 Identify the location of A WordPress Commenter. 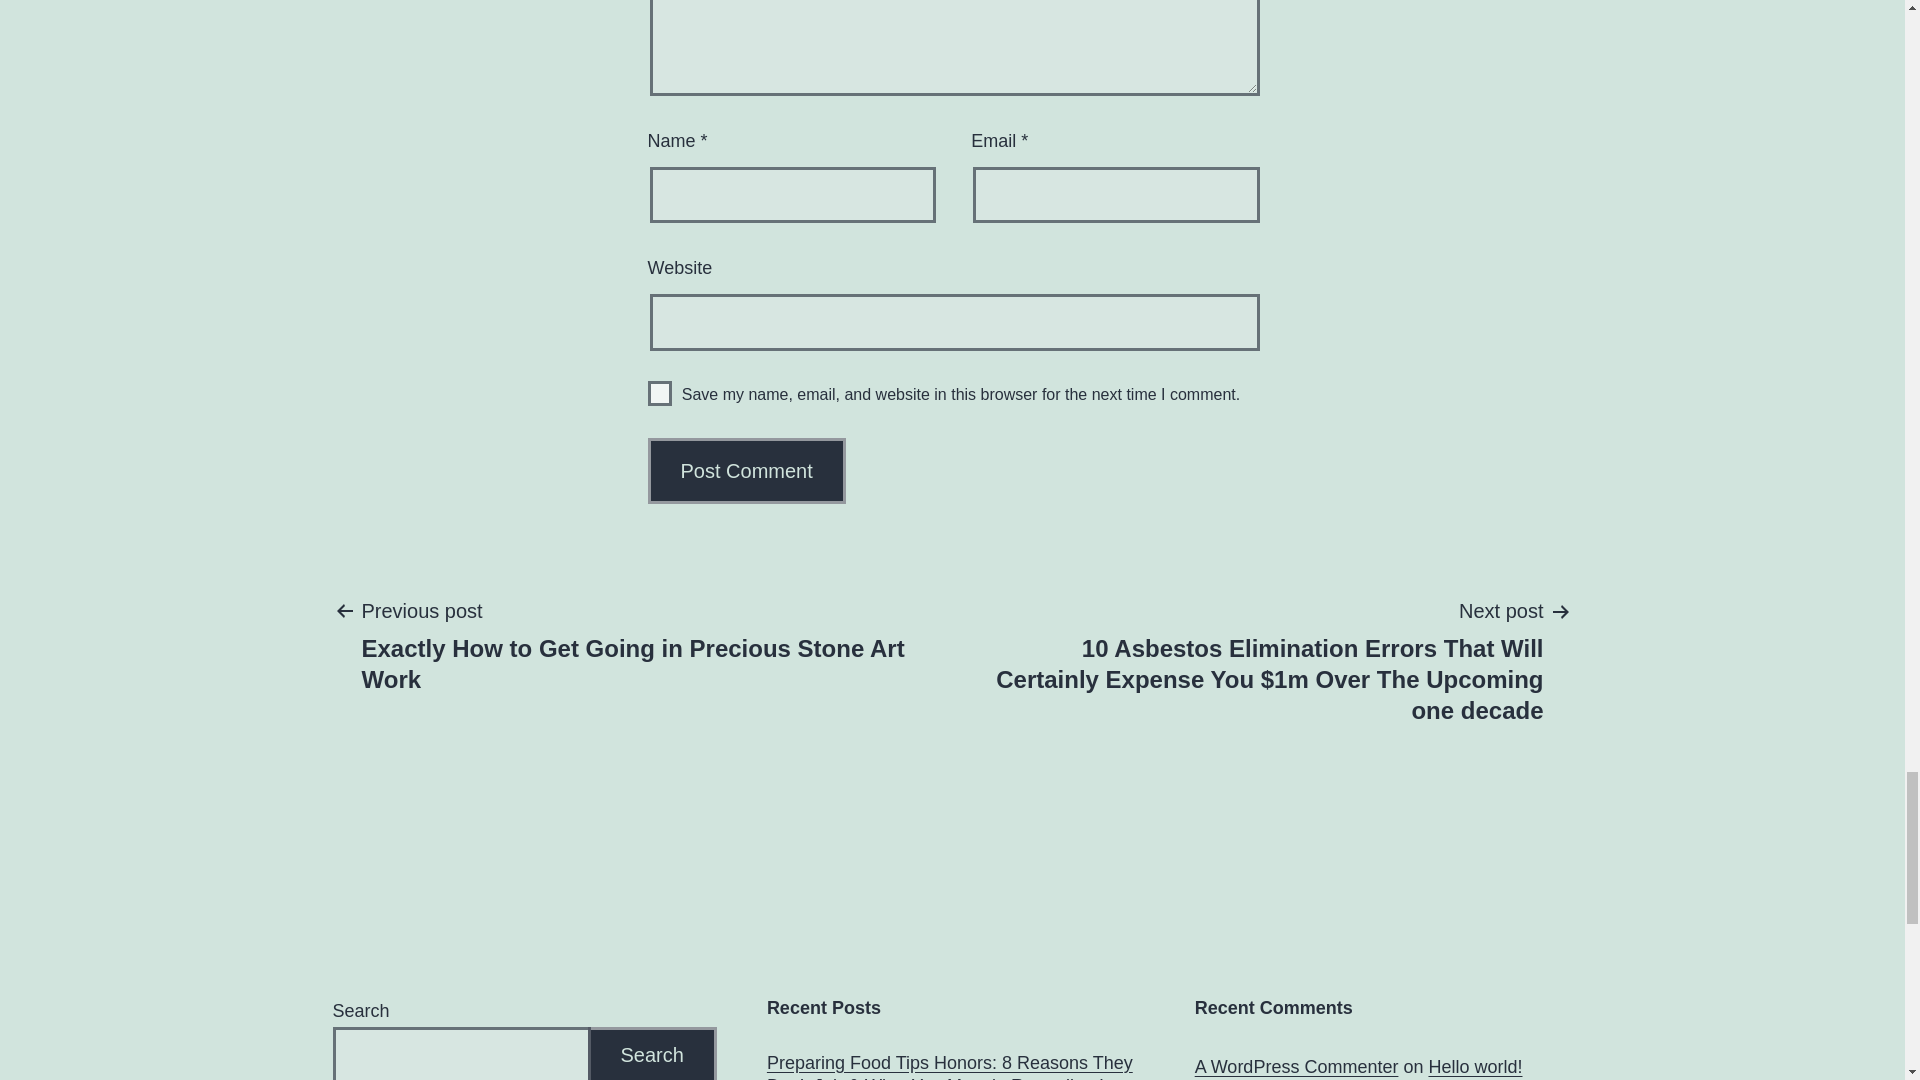
(1296, 1066).